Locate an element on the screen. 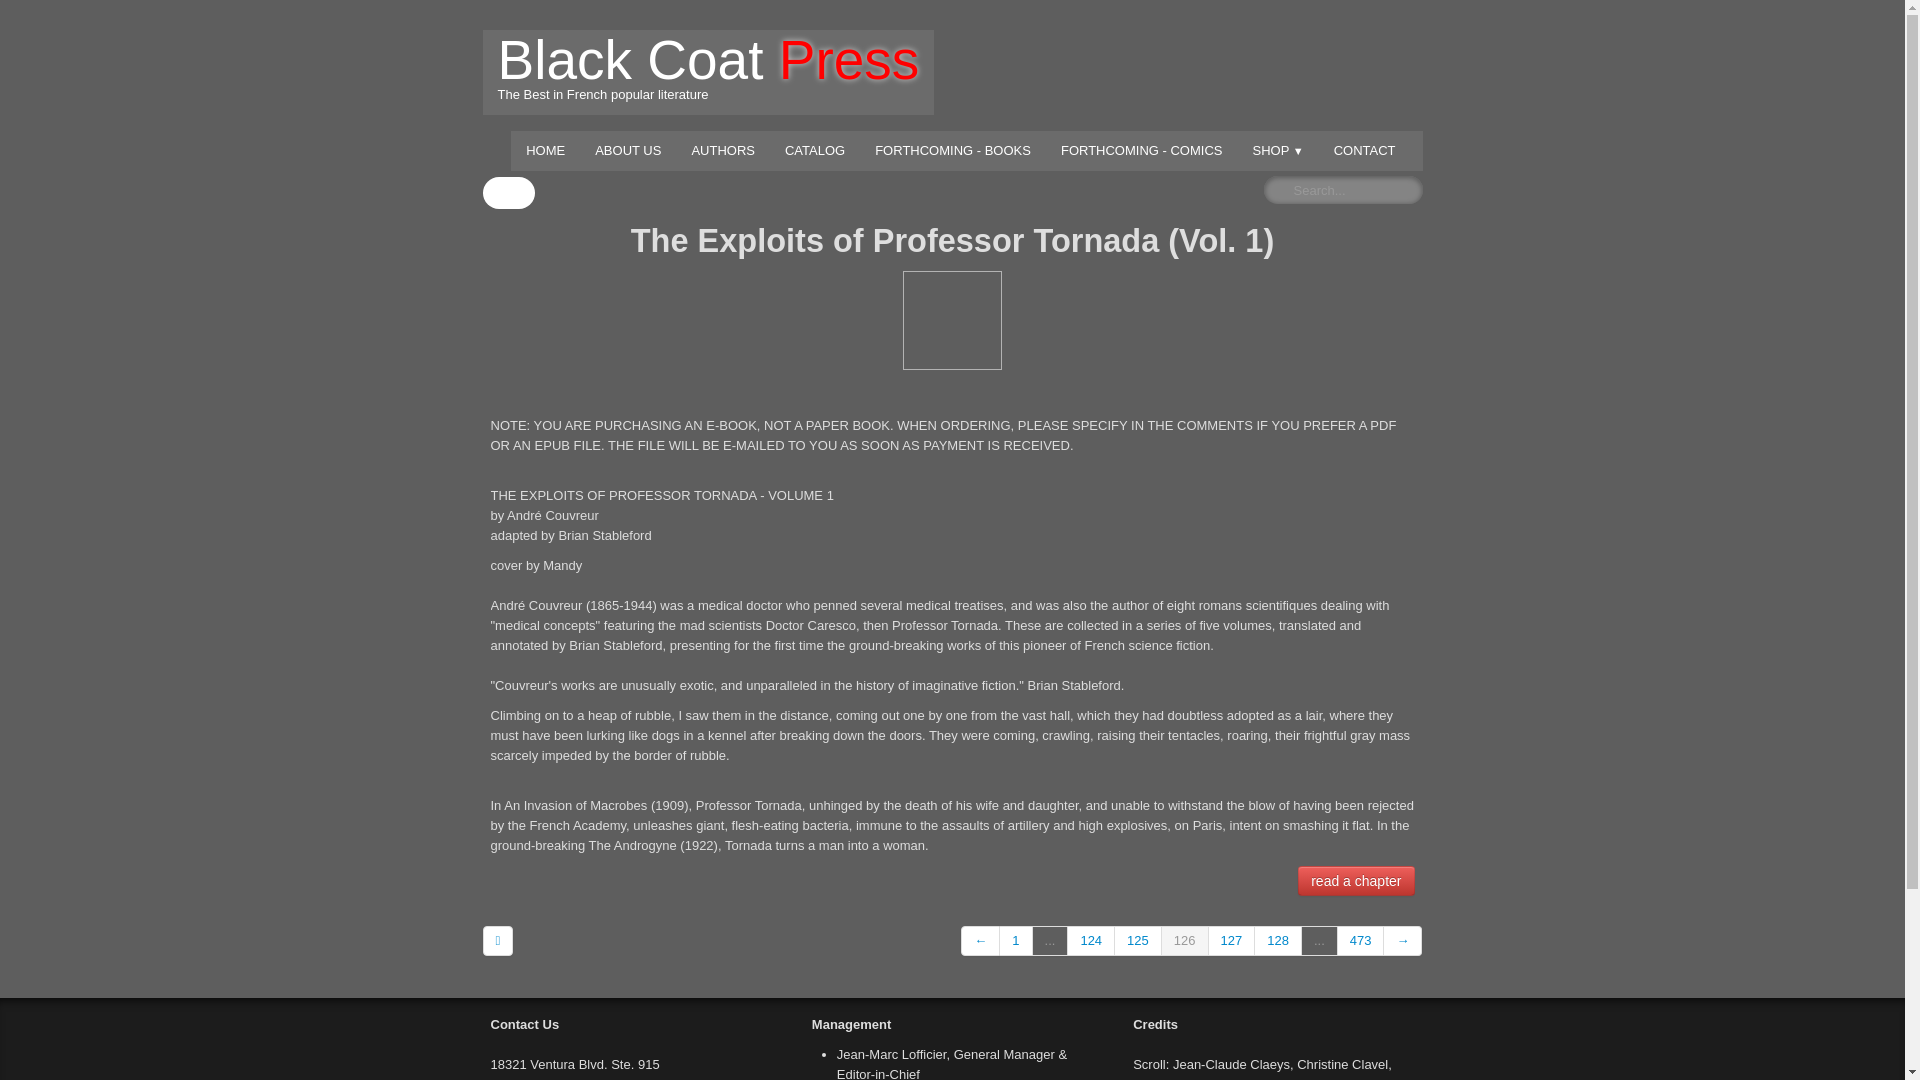 This screenshot has width=1920, height=1080. CONTACT is located at coordinates (707, 72).